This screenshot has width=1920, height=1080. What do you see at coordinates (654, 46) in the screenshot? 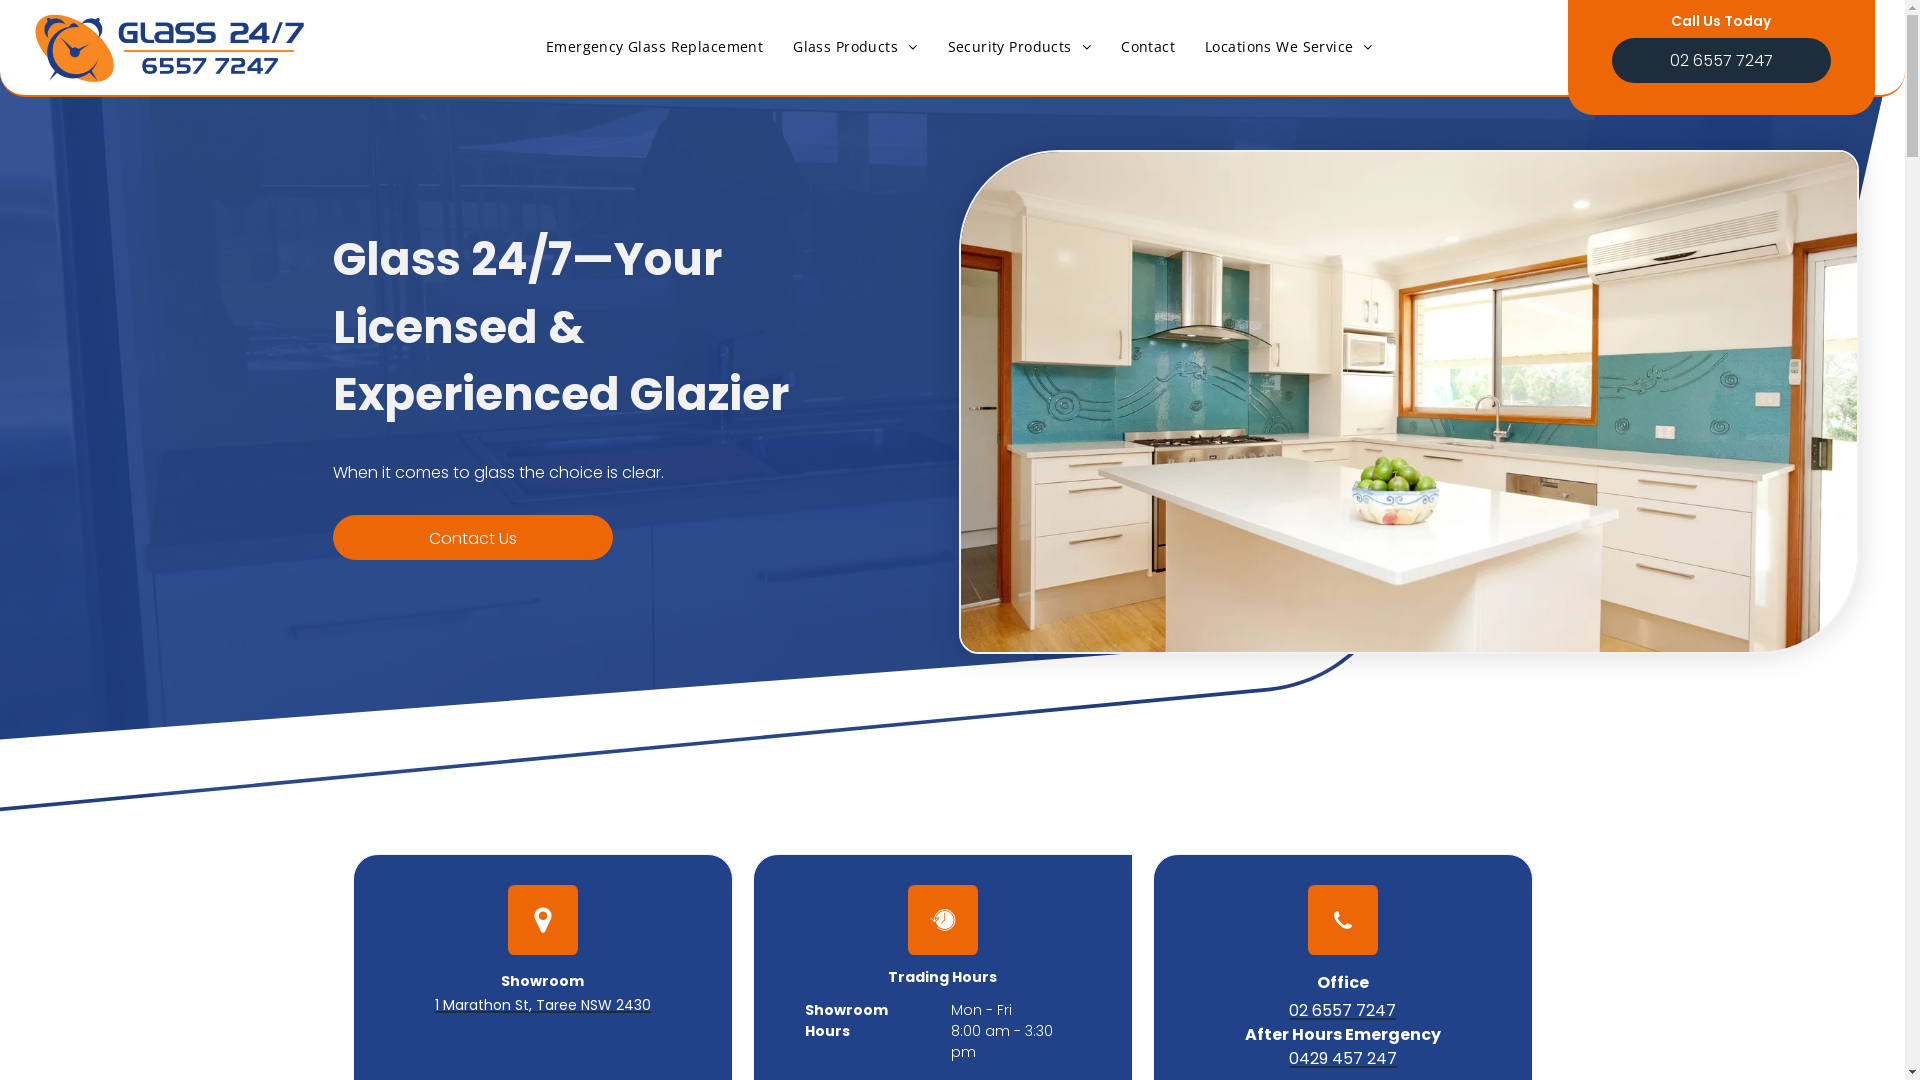
I see `Emergency Glass Replacement` at bounding box center [654, 46].